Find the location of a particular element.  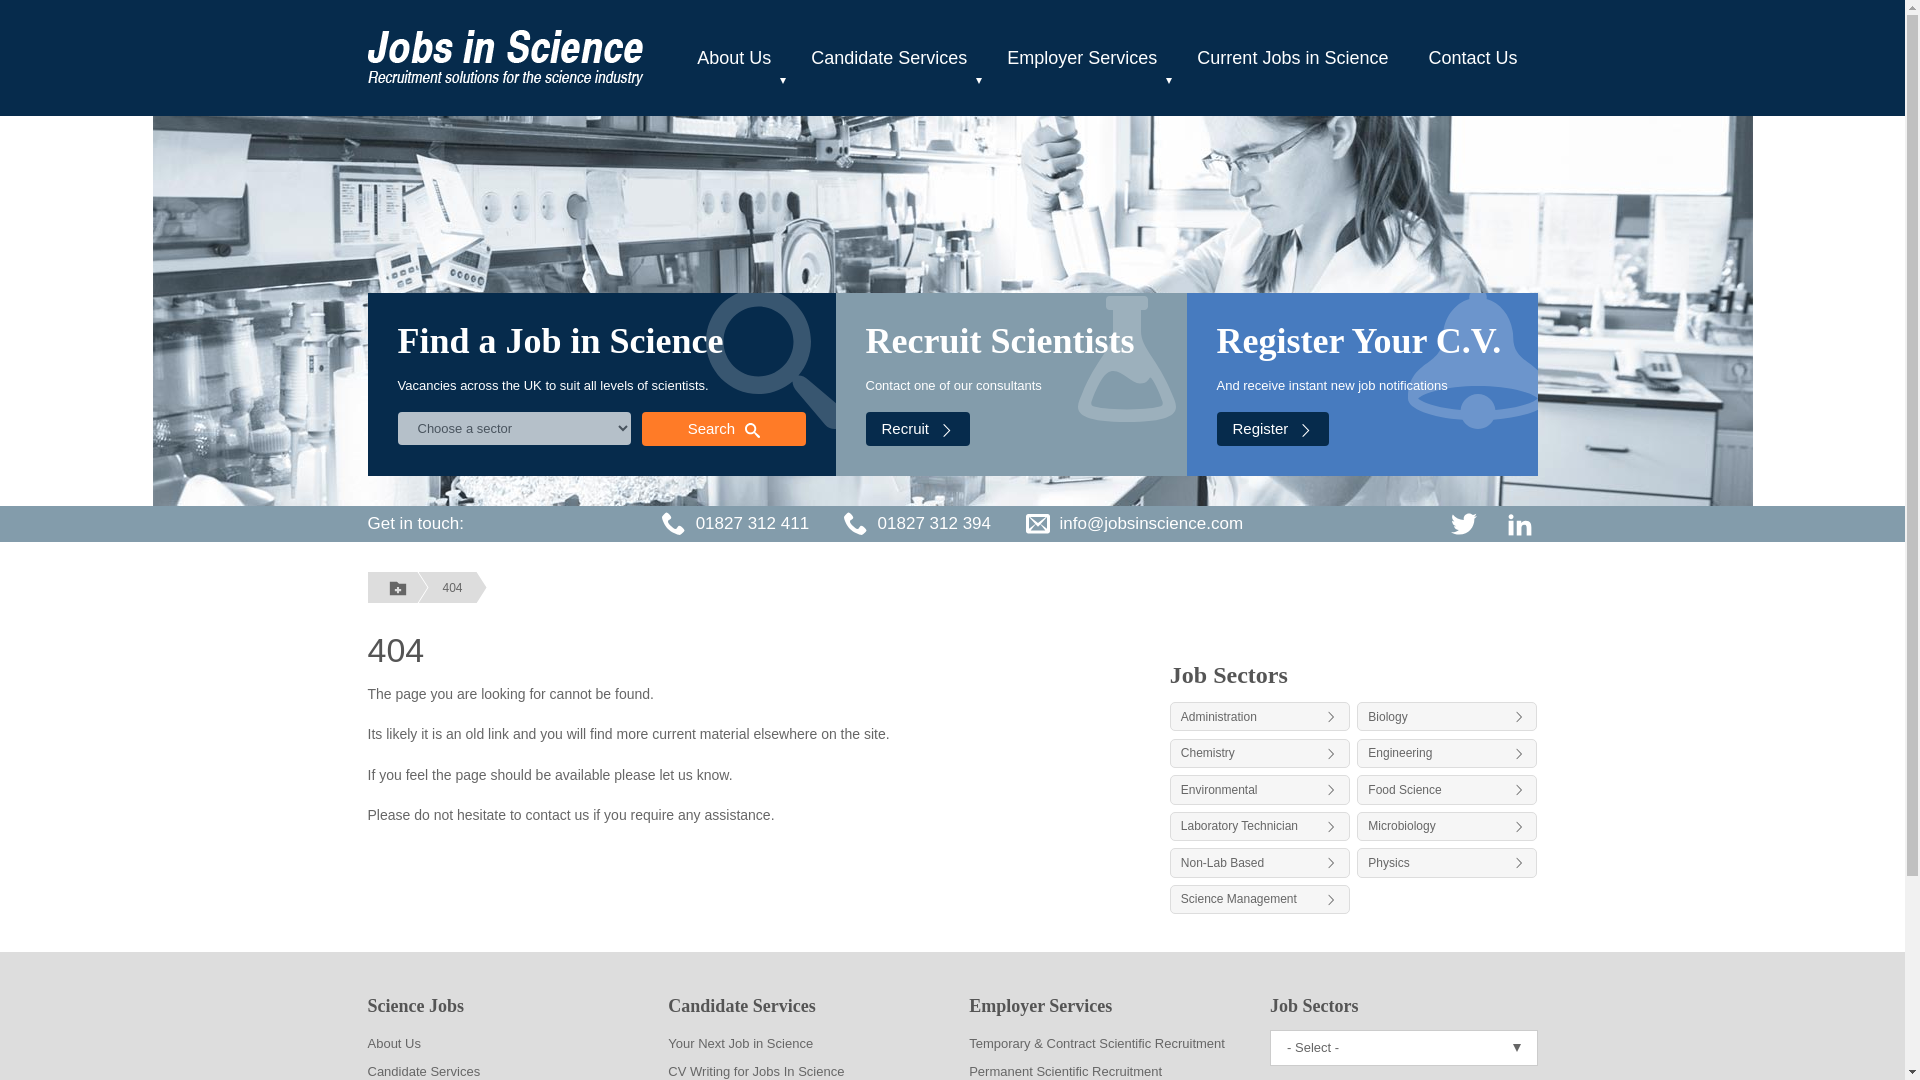

Contact Us is located at coordinates (1472, 58).